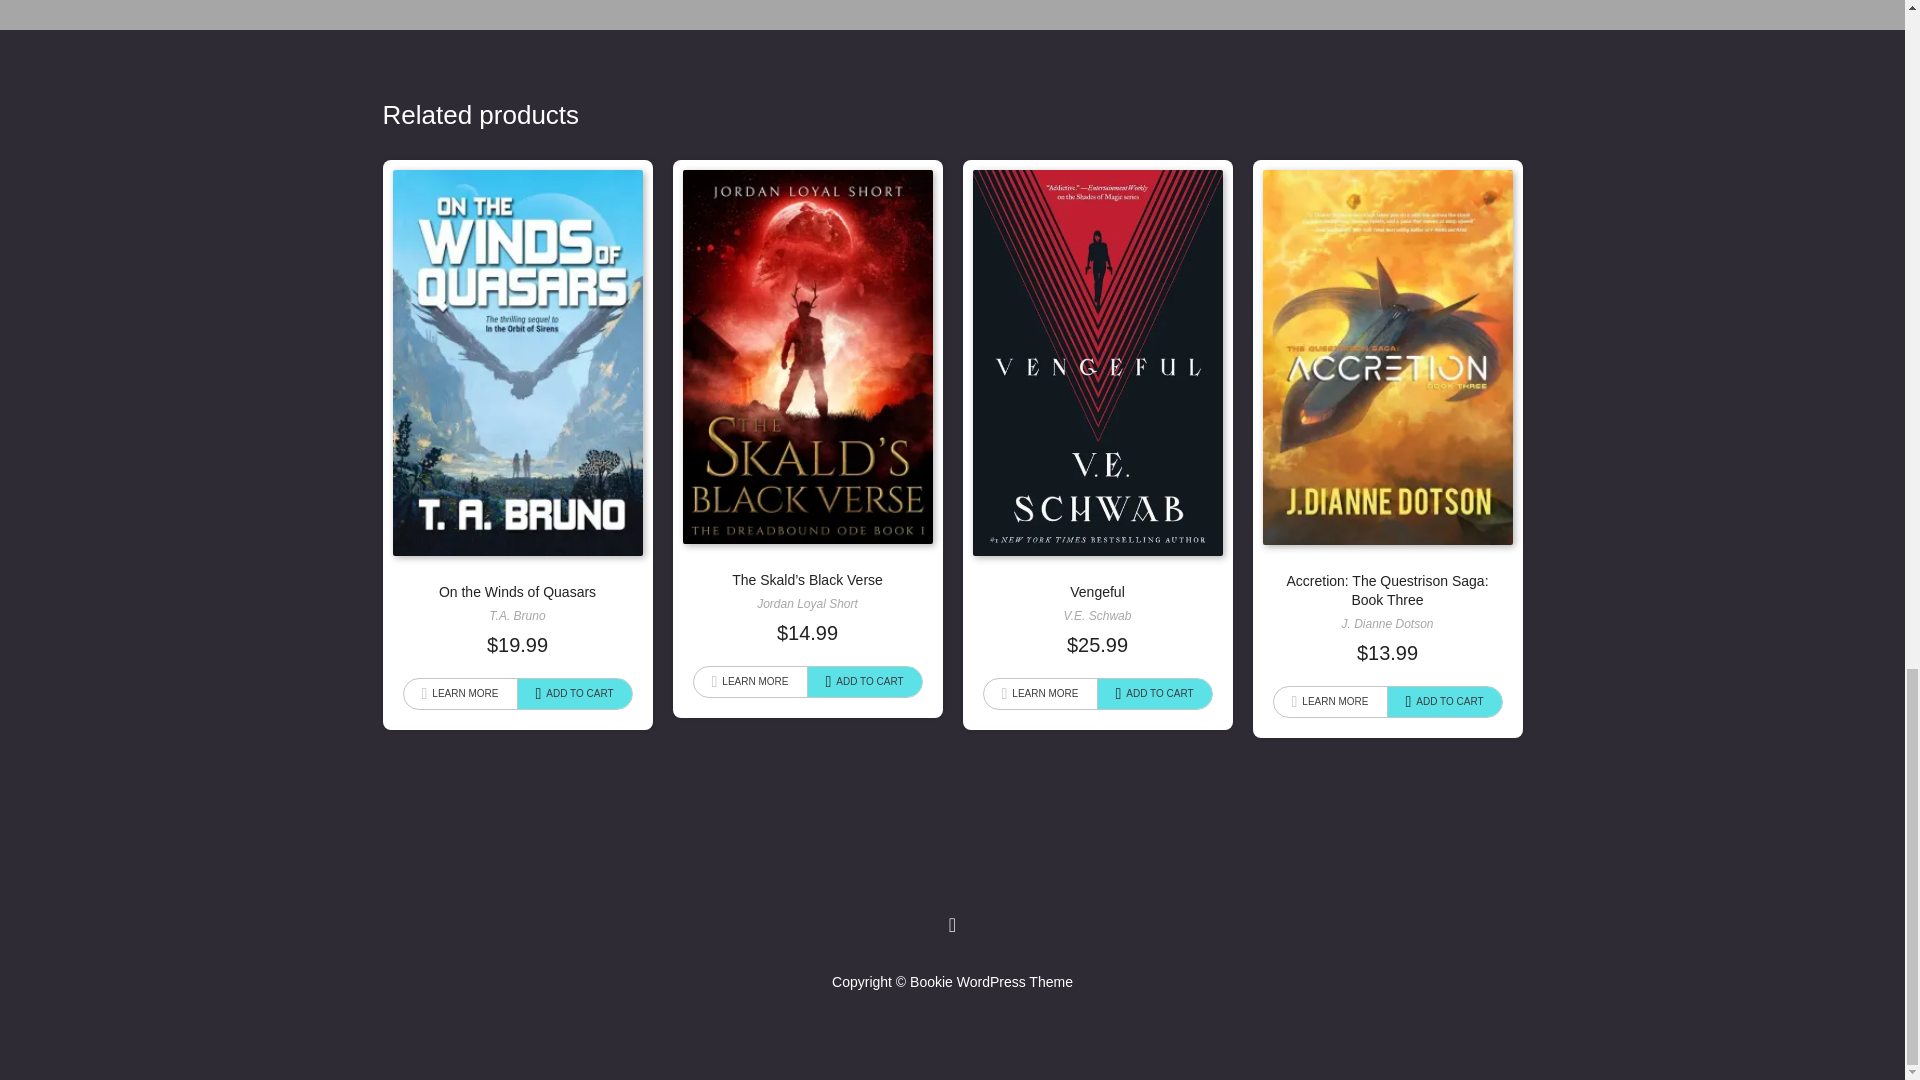  I want to click on LEARN MORE, so click(750, 682).